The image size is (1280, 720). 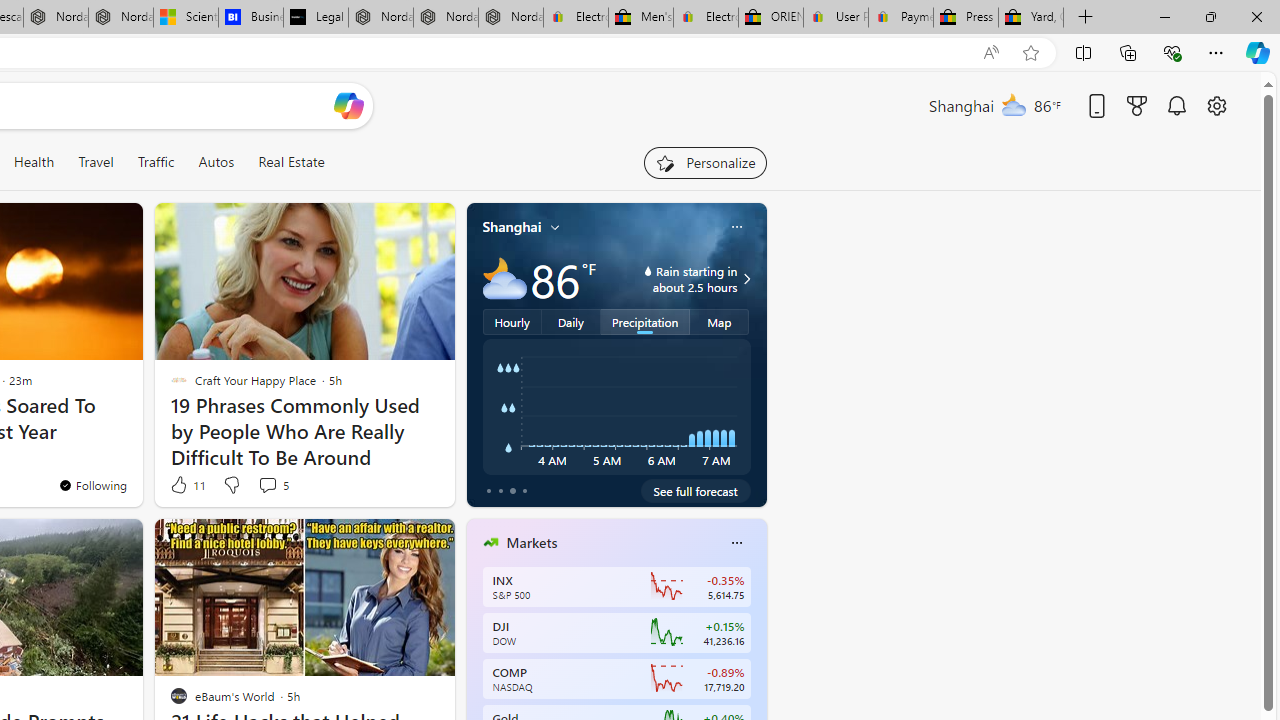 I want to click on Nordace - Summer Adventures 2024, so click(x=56, y=18).